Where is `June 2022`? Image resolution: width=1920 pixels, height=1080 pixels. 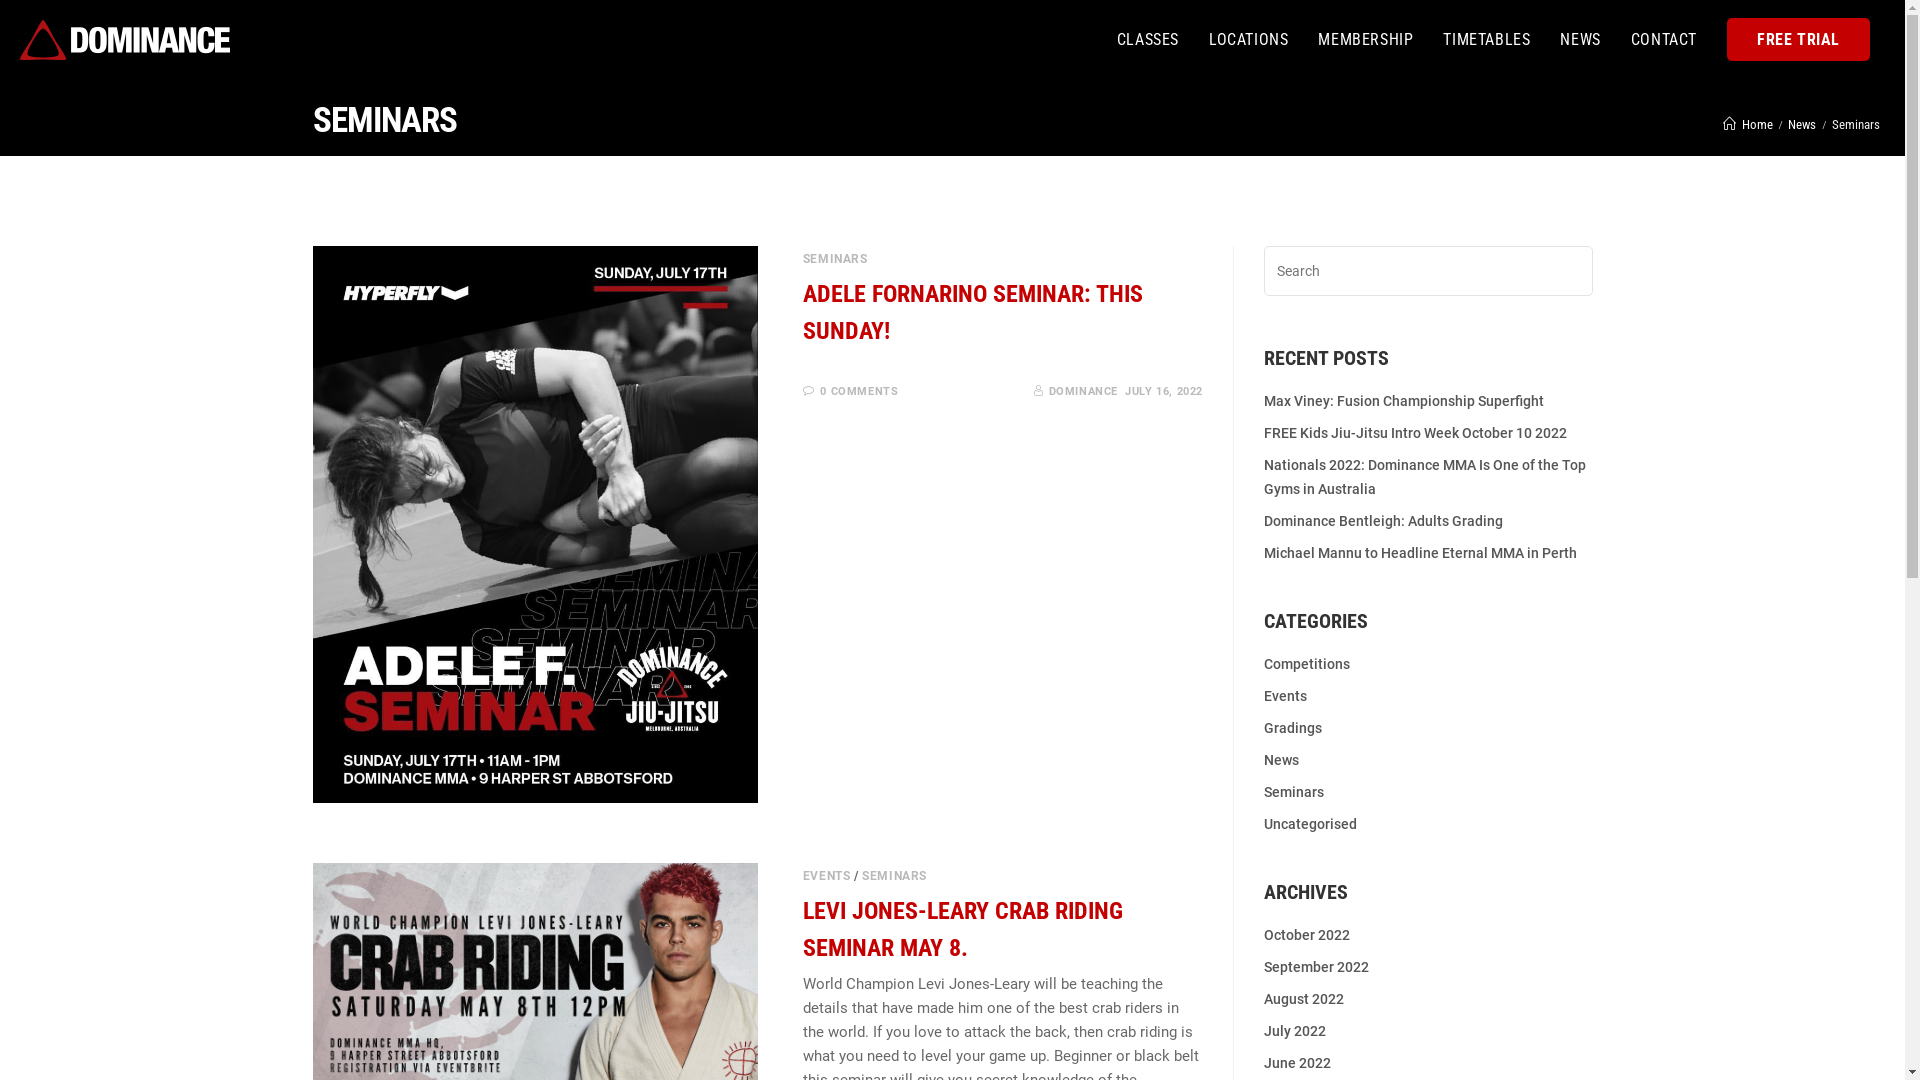
June 2022 is located at coordinates (1298, 1063).